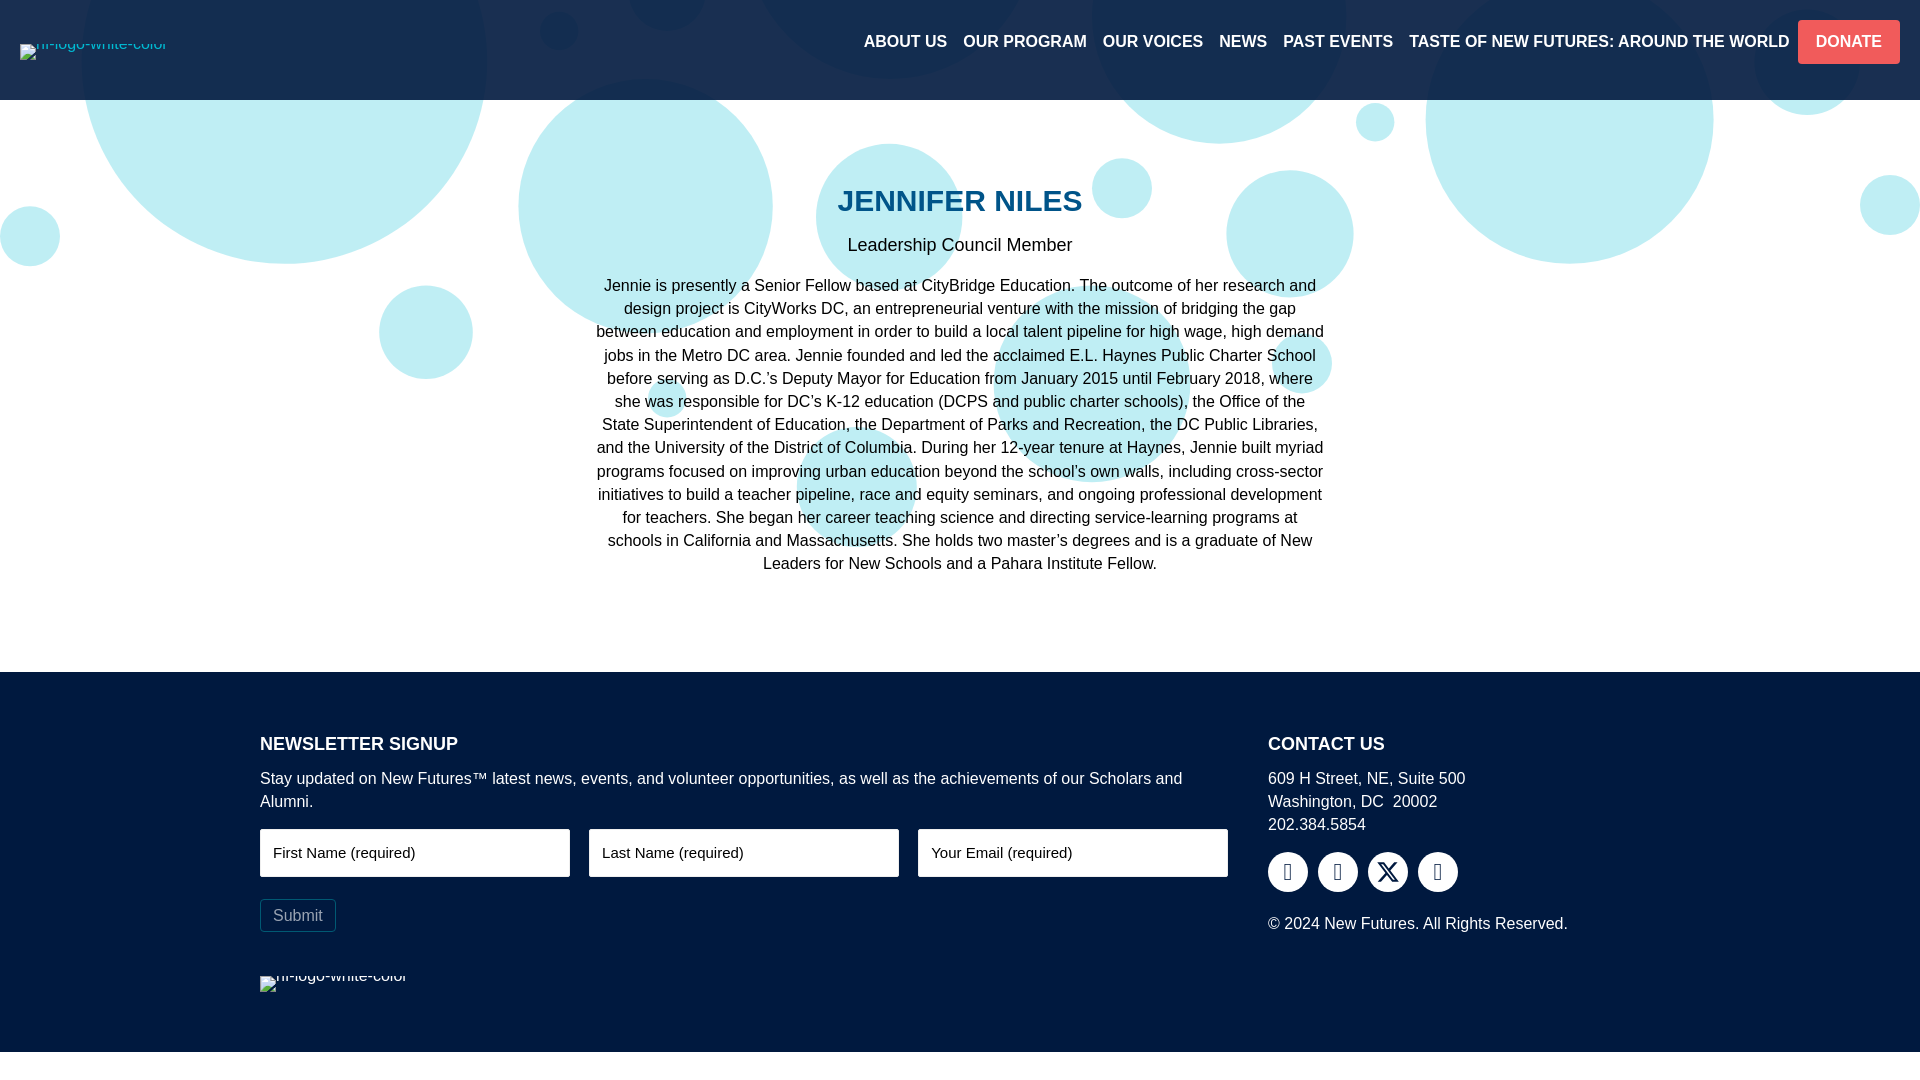  I want to click on ABOUT US, so click(906, 41).